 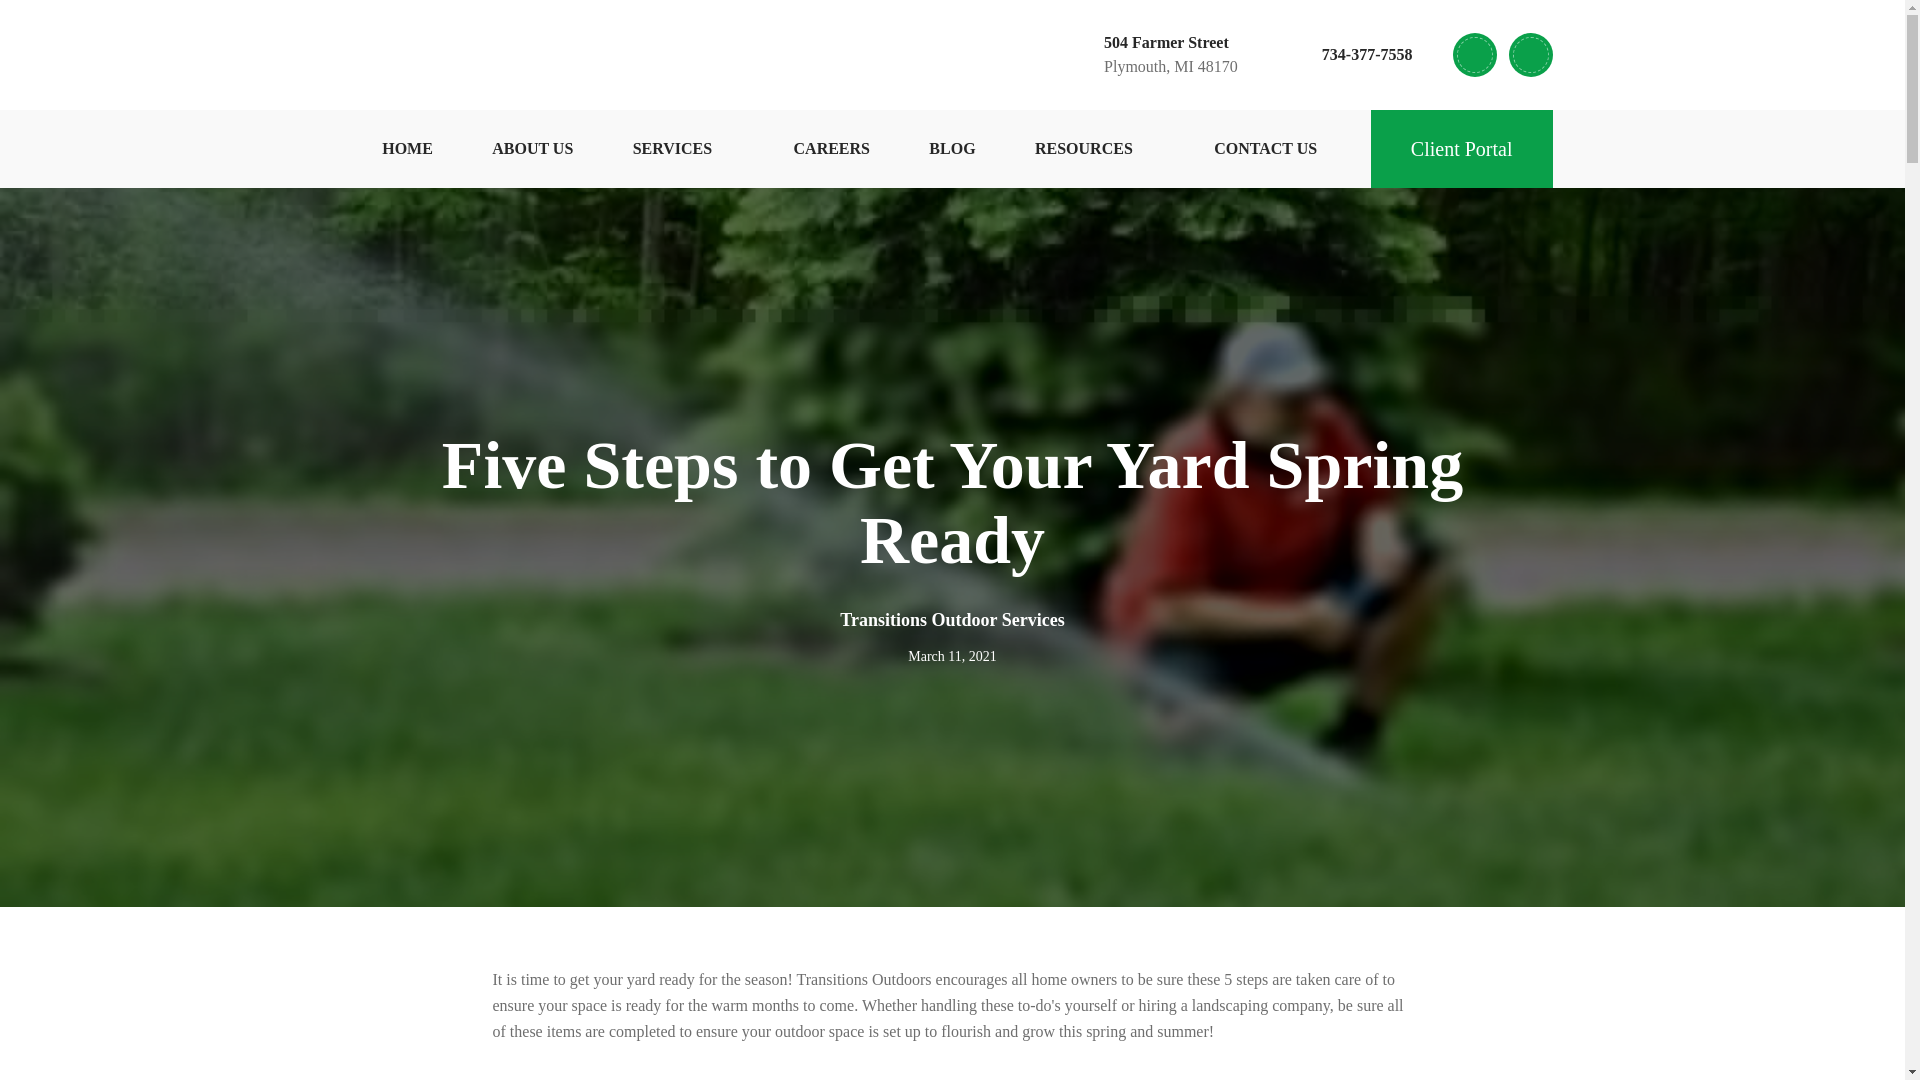 I want to click on RESOURCES, so click(x=683, y=148).